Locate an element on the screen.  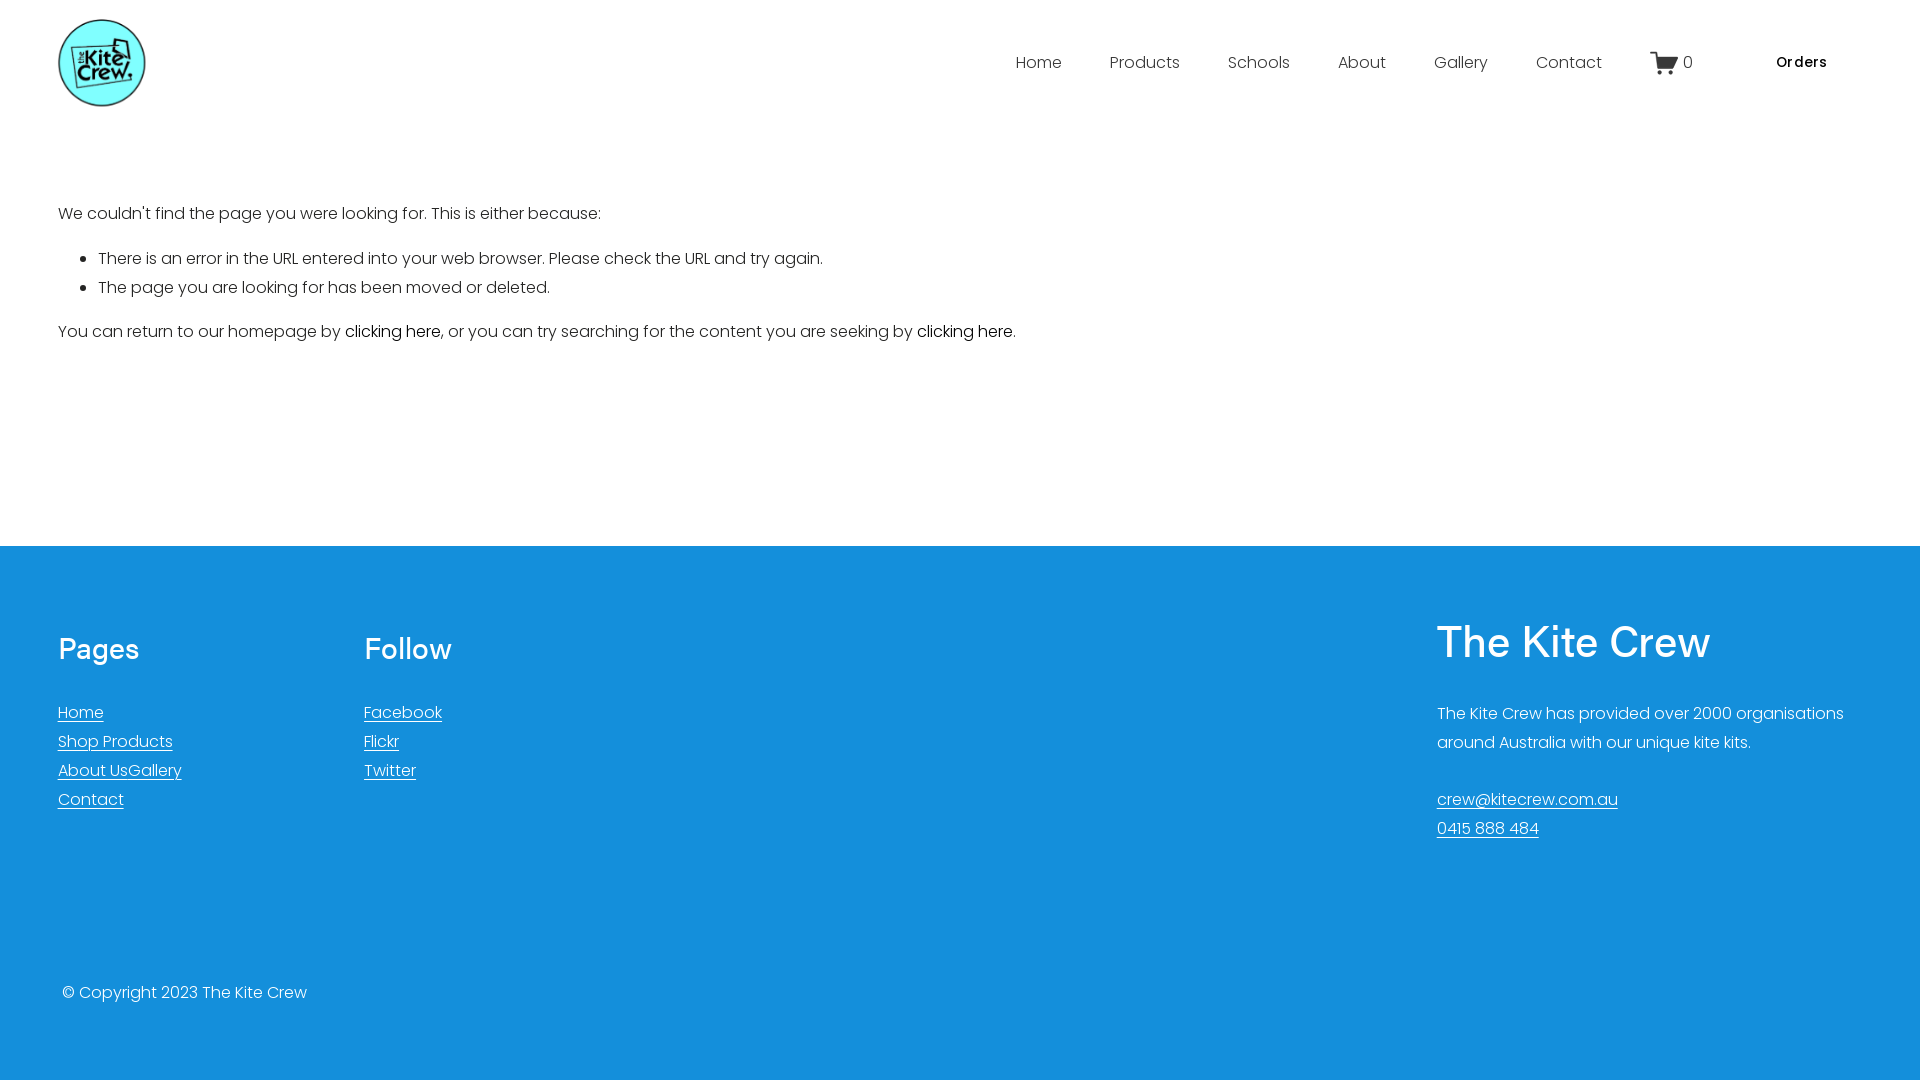
Gallery is located at coordinates (1461, 63).